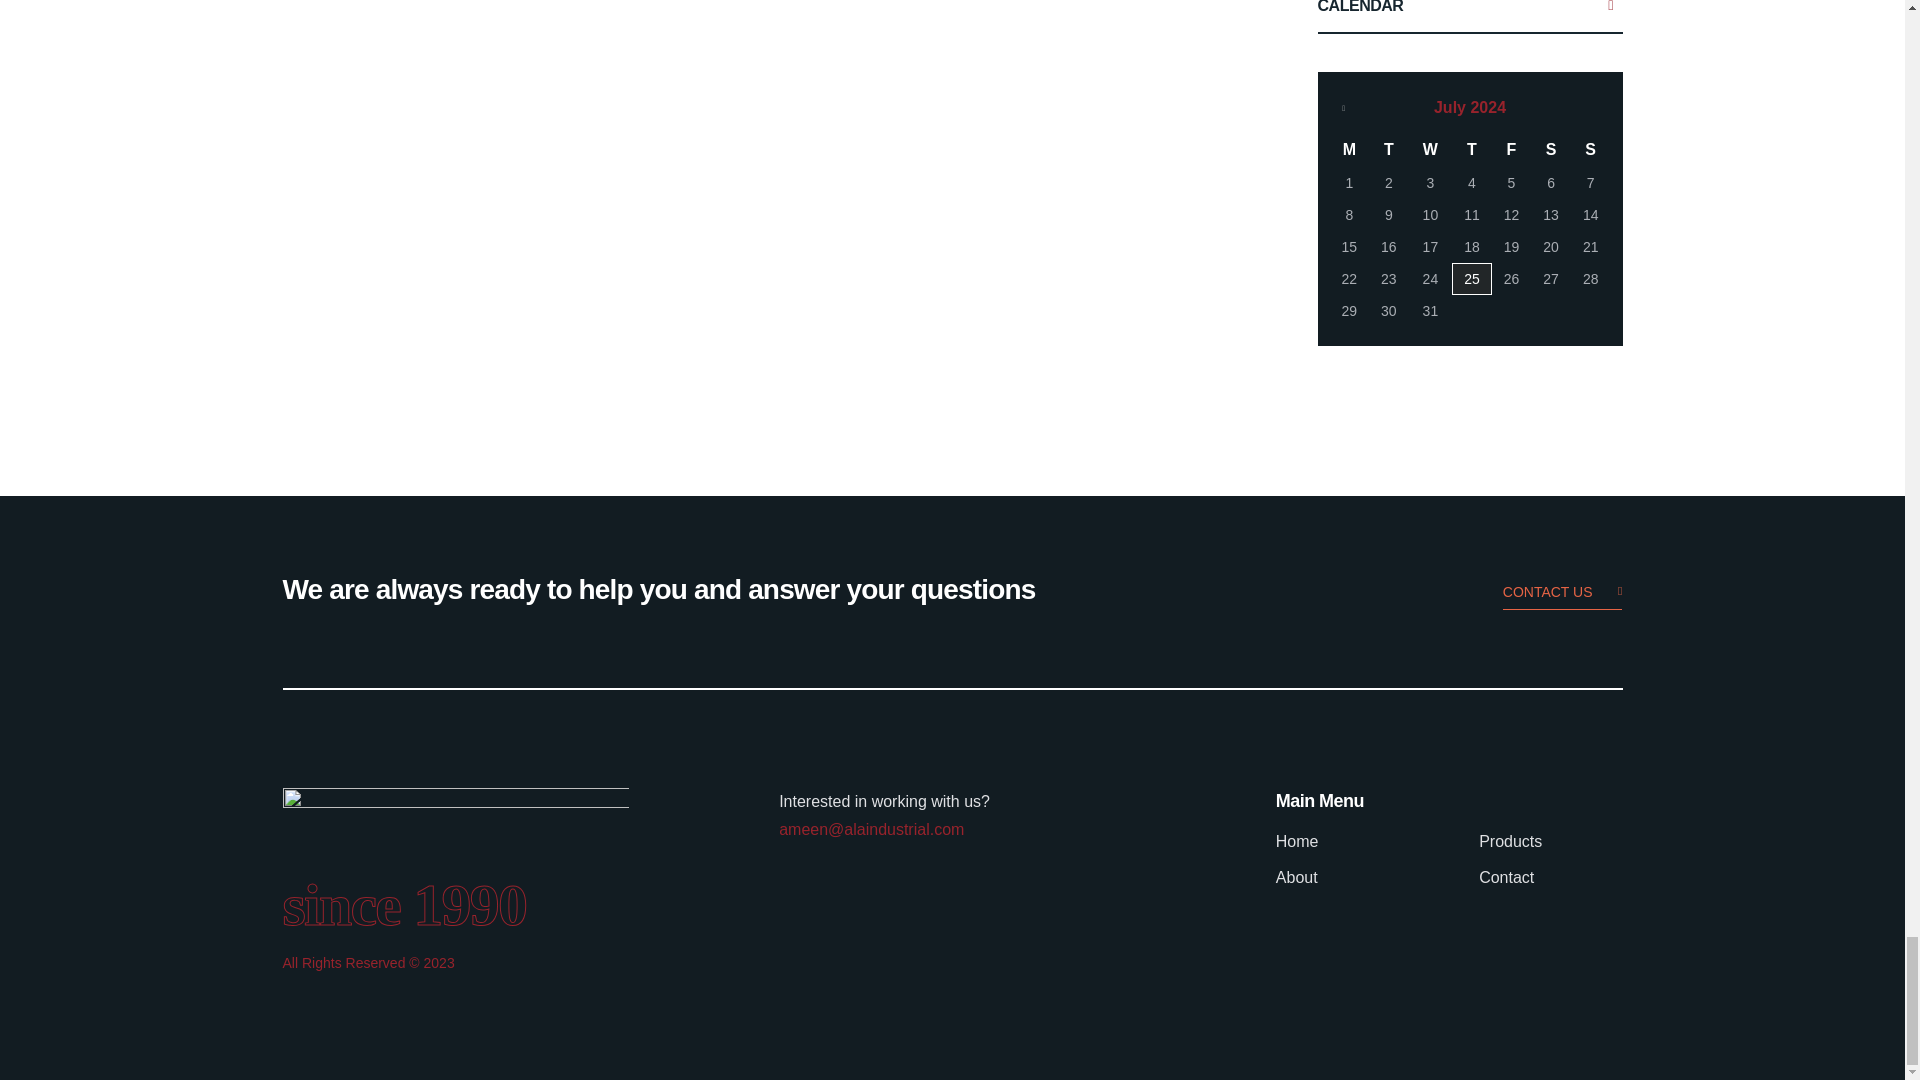 Image resolution: width=1920 pixels, height=1080 pixels. I want to click on Monday, so click(1350, 150).